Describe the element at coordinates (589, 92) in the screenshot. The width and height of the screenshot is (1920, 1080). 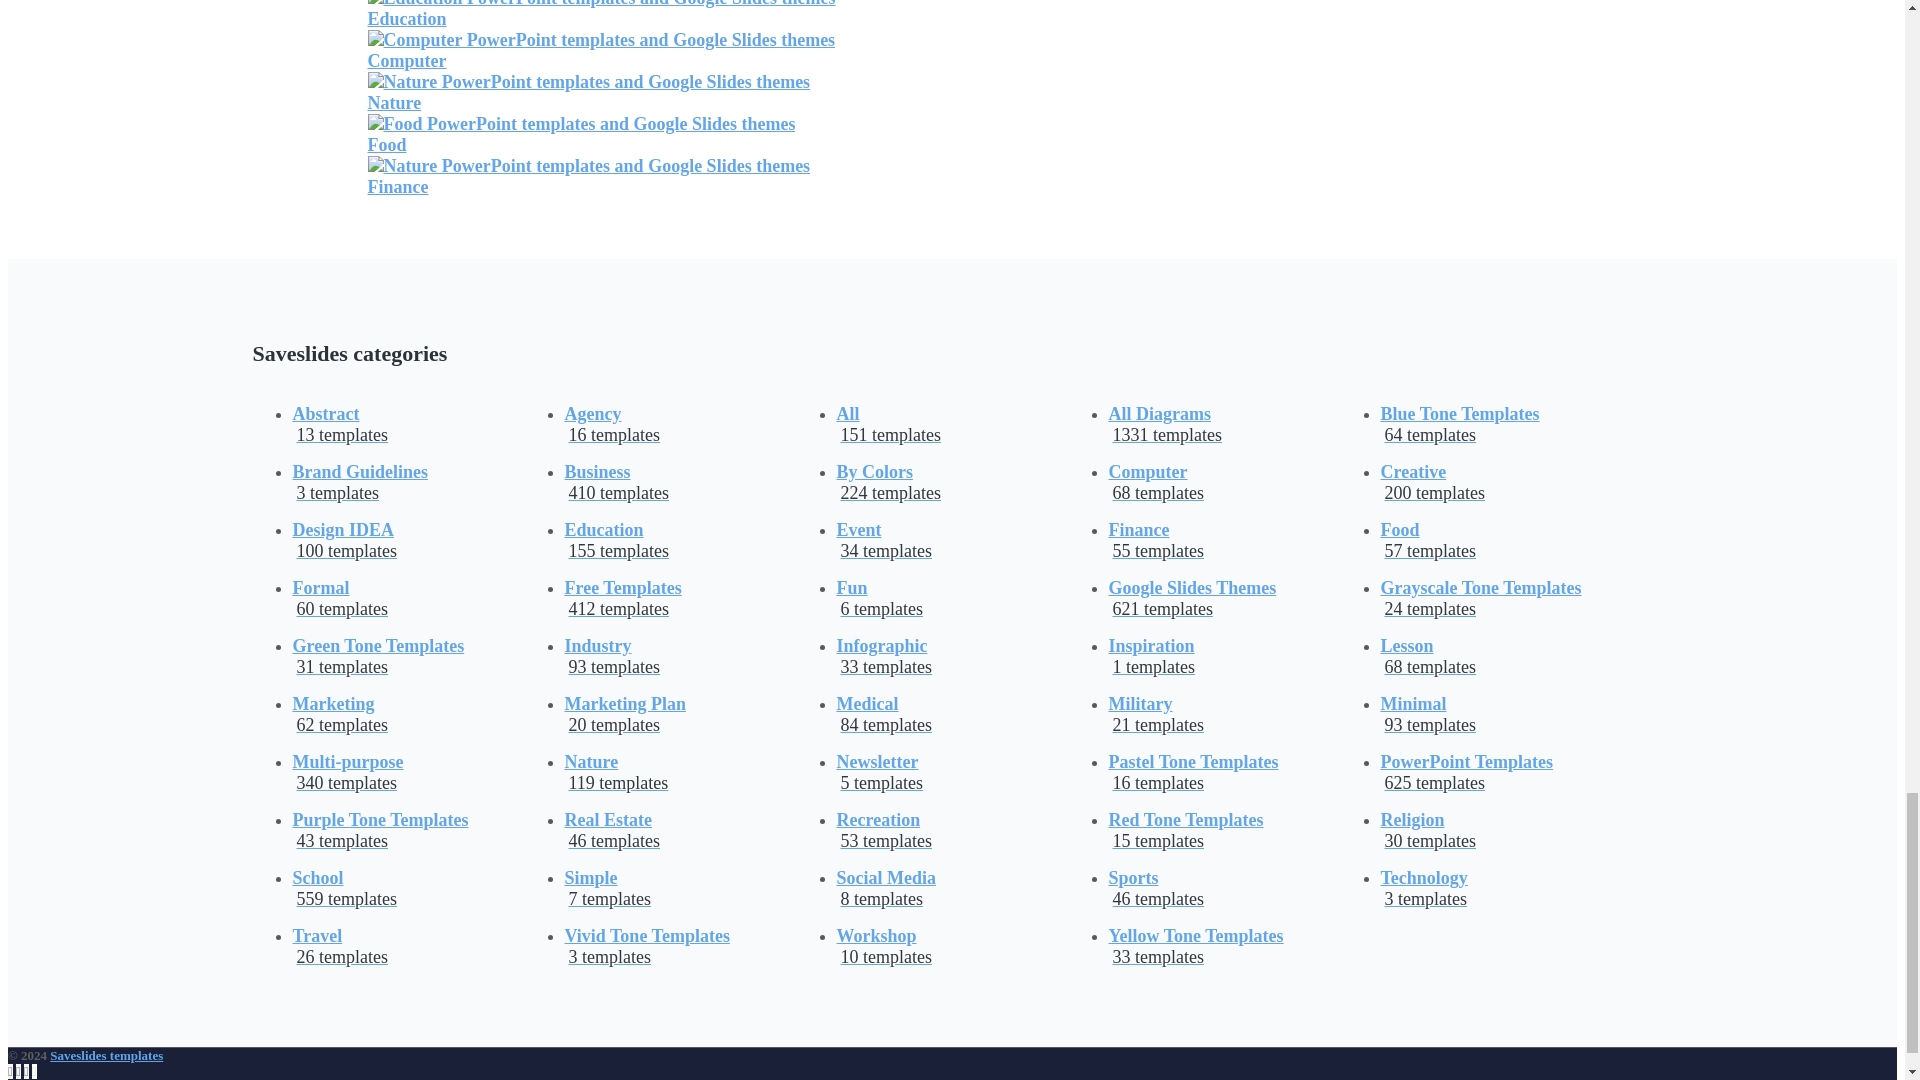
I see `Tech PowerPoint templates and Google Slides themes` at that location.